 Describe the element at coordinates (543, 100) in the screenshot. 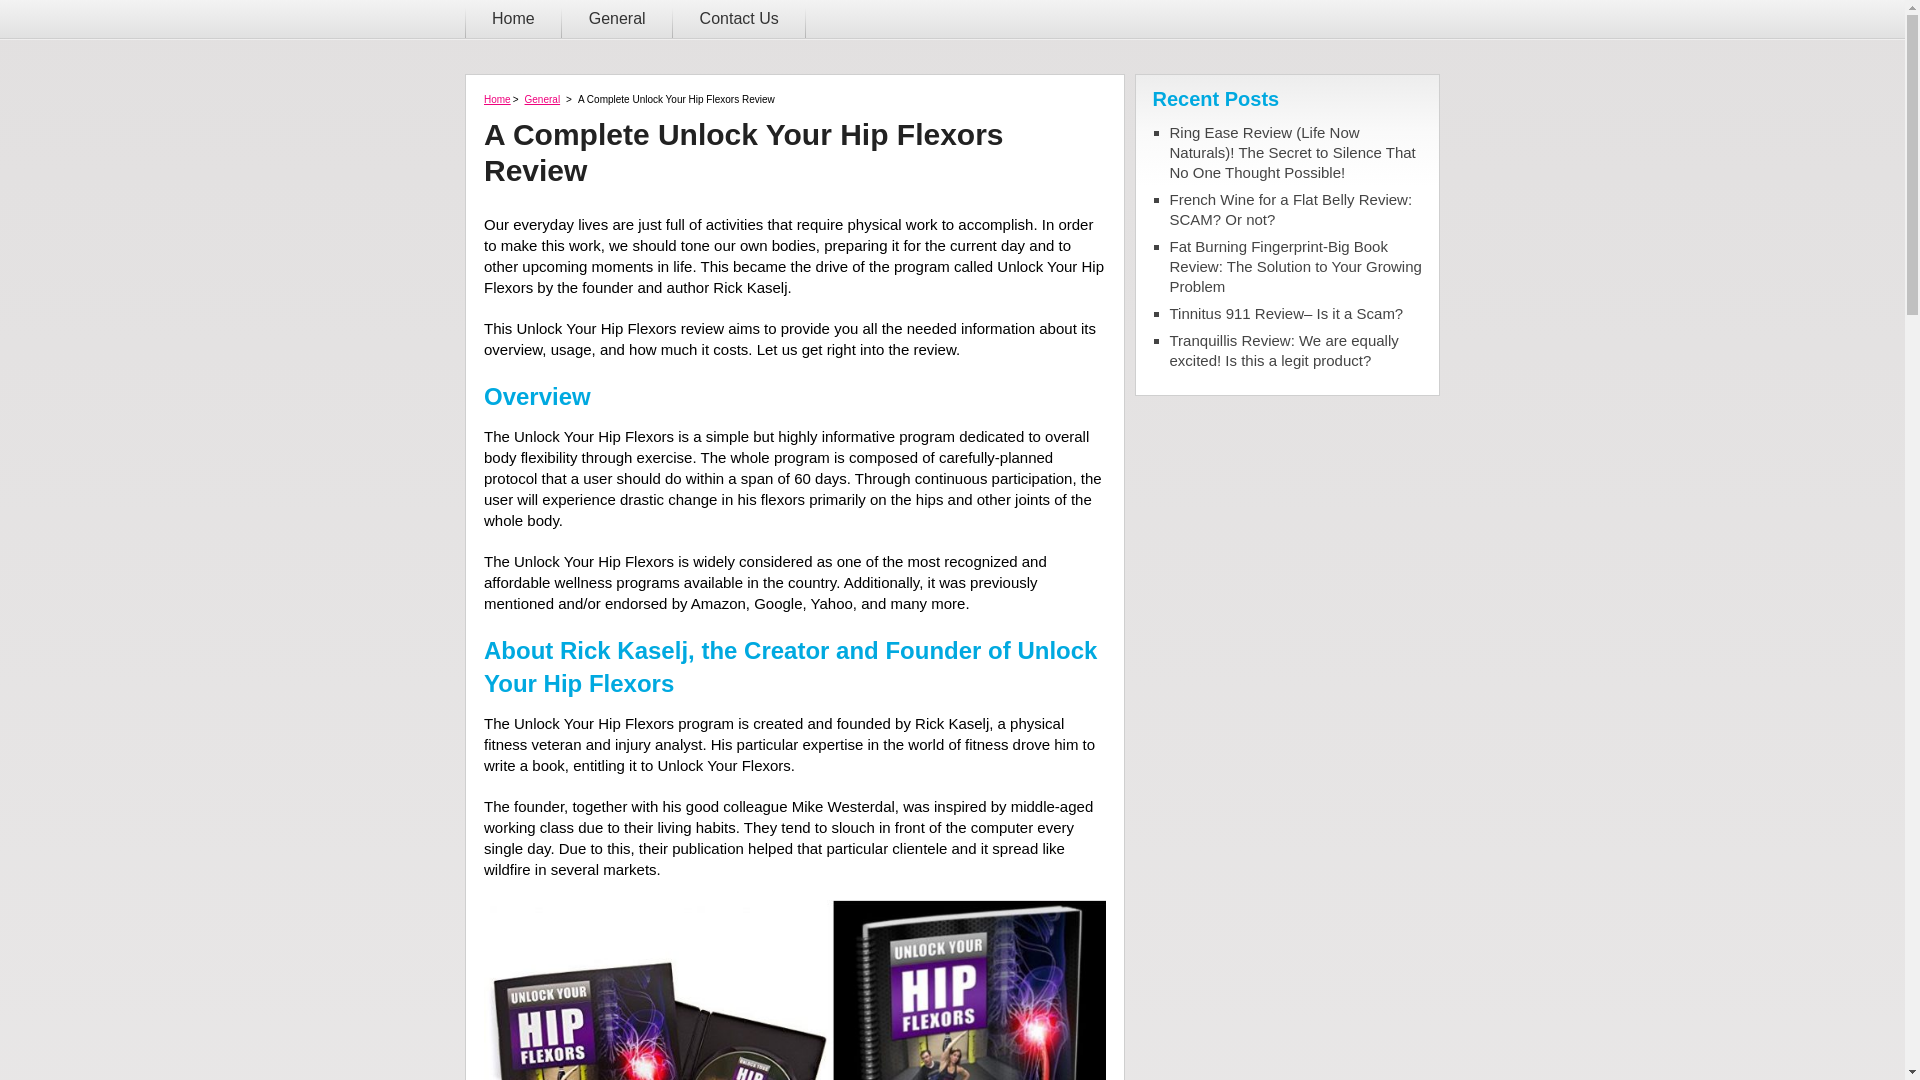

I see `General` at that location.